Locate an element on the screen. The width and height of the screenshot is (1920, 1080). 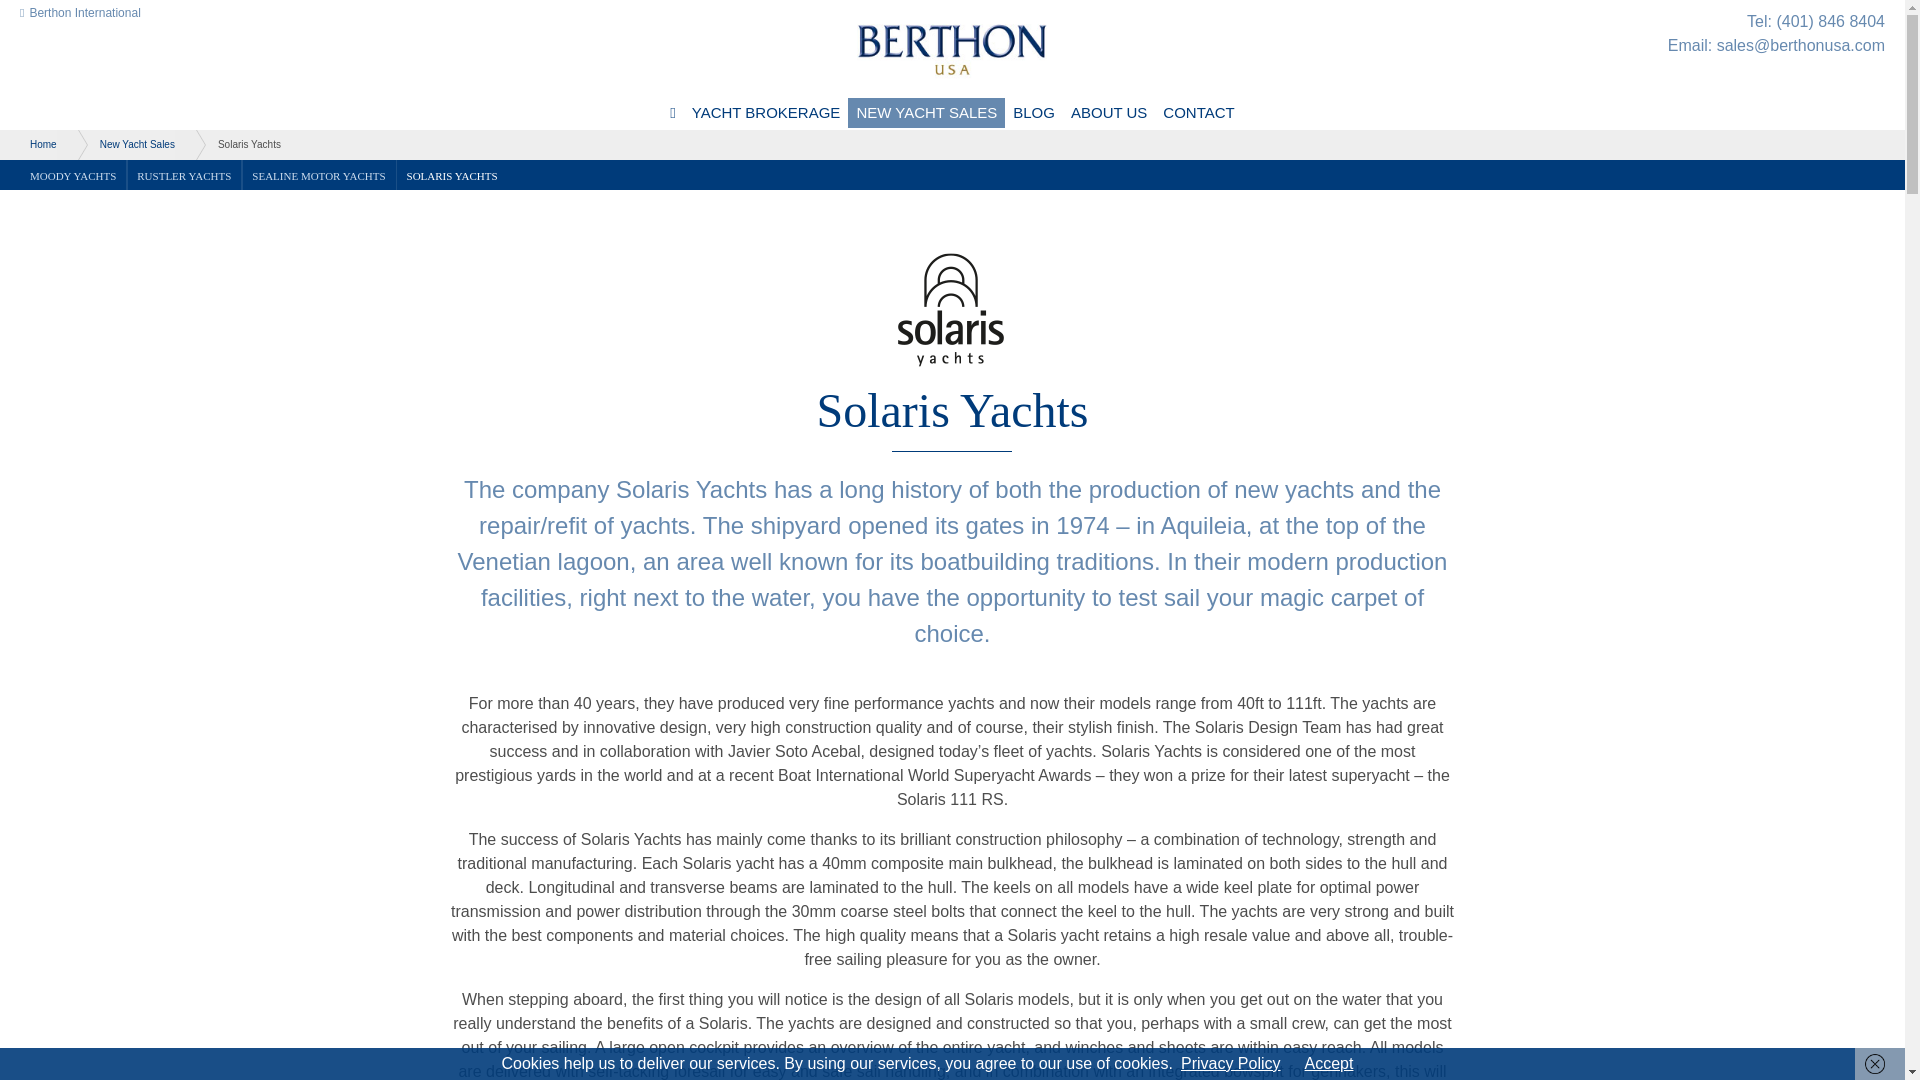
BLOG is located at coordinates (1034, 113).